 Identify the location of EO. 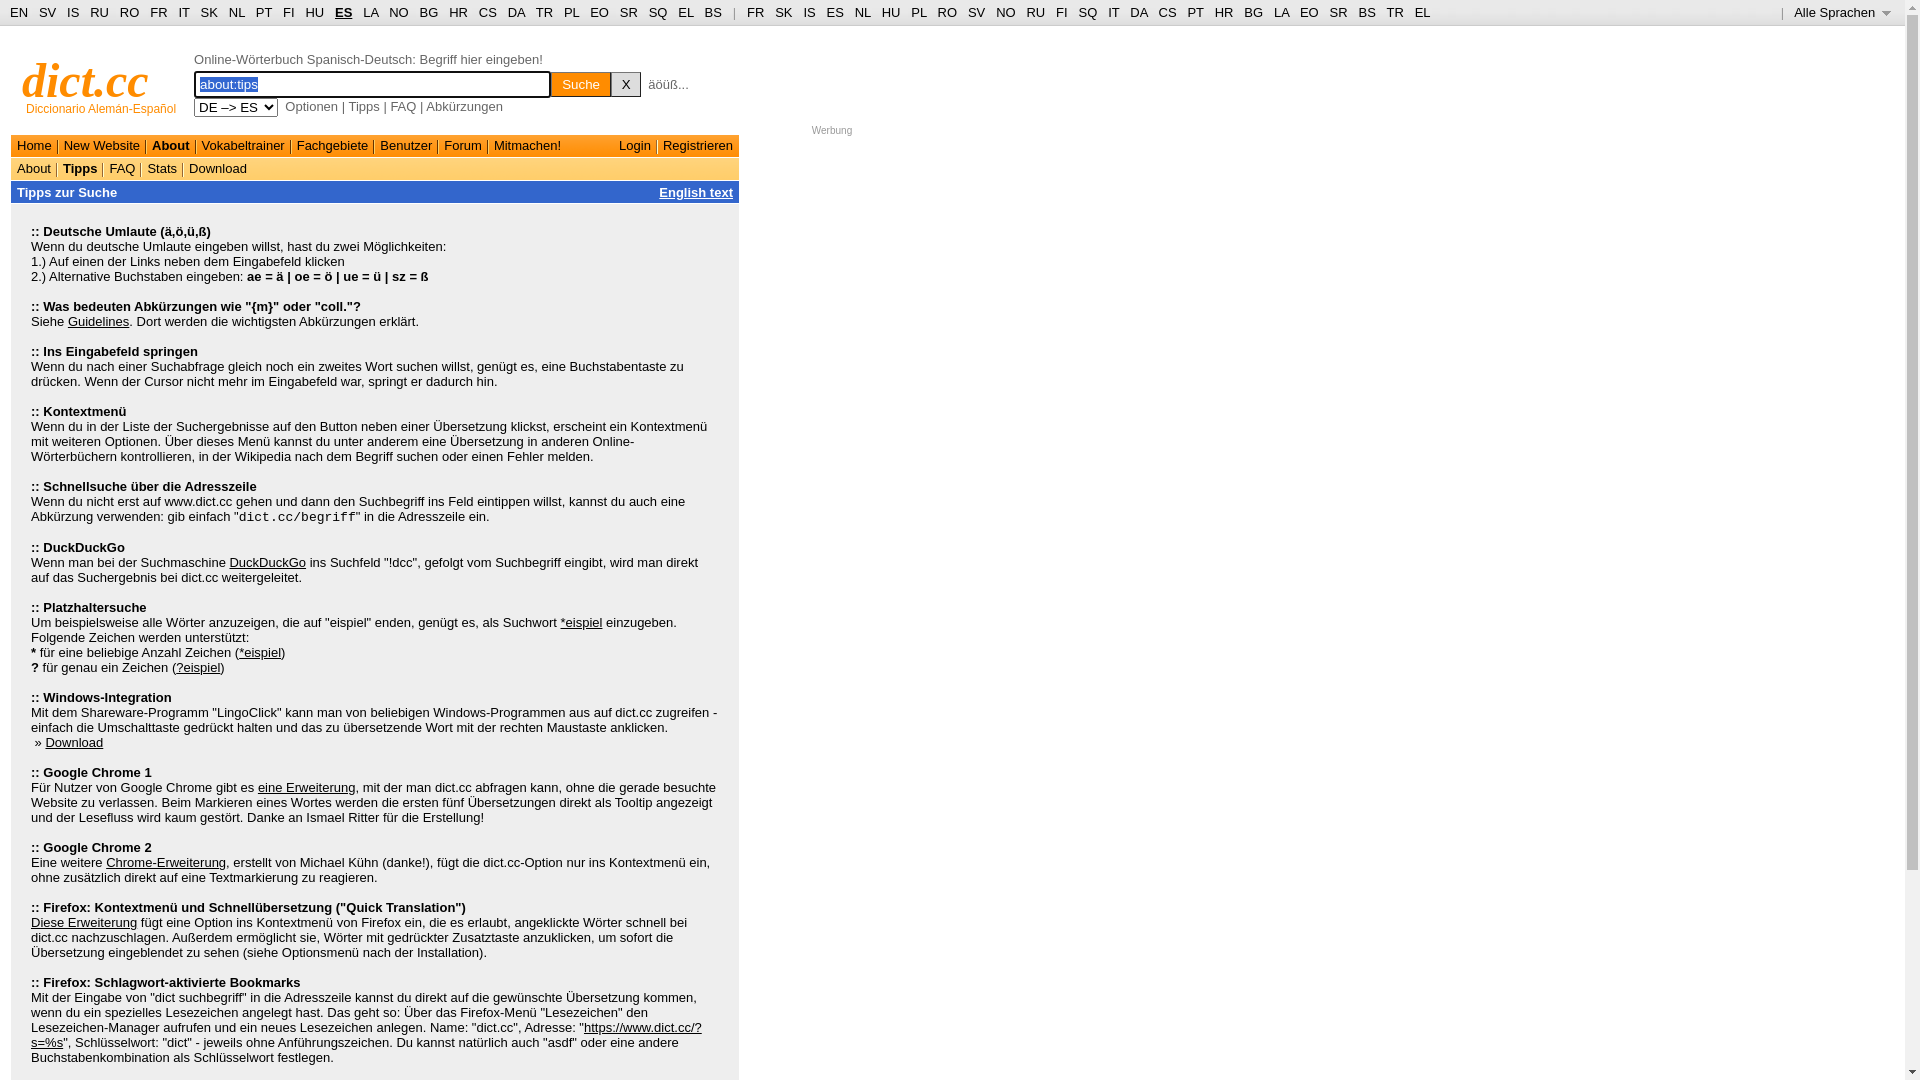
(1310, 12).